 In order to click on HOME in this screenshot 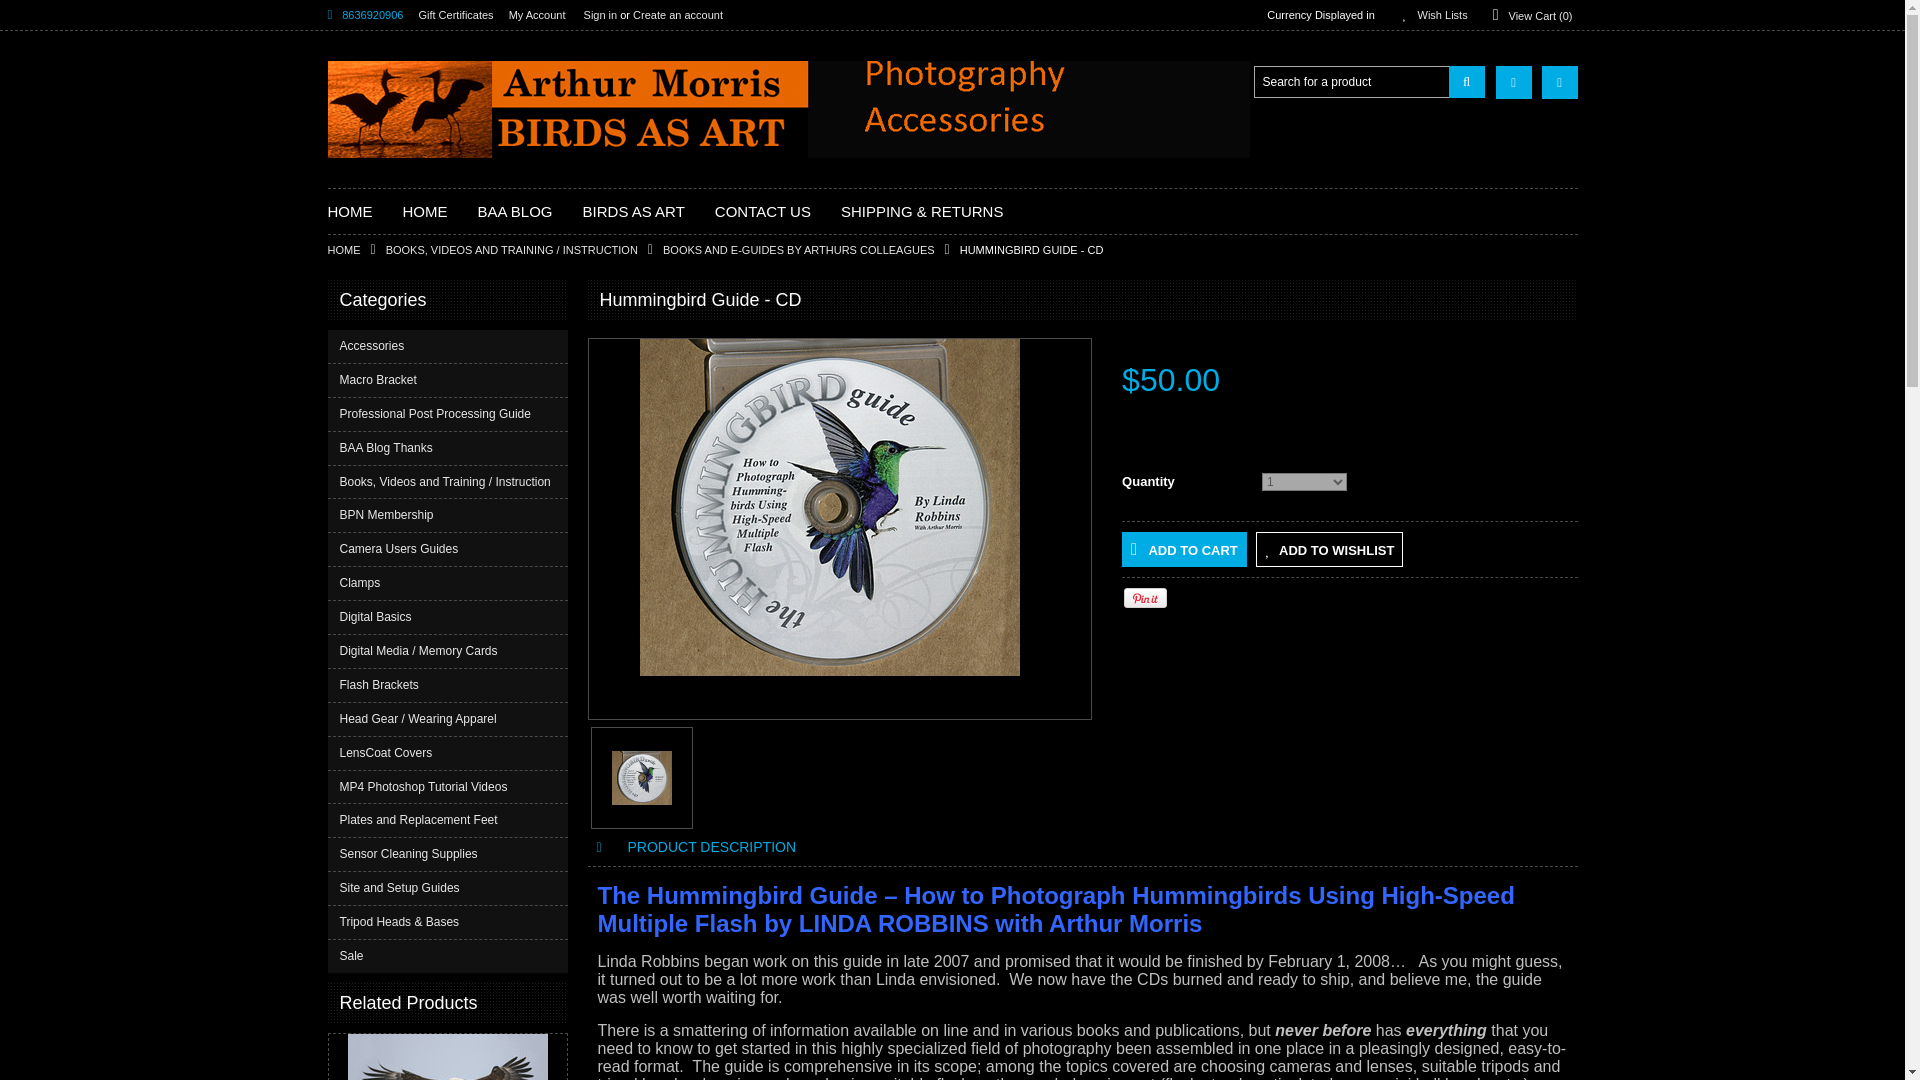, I will do `click(424, 212)`.